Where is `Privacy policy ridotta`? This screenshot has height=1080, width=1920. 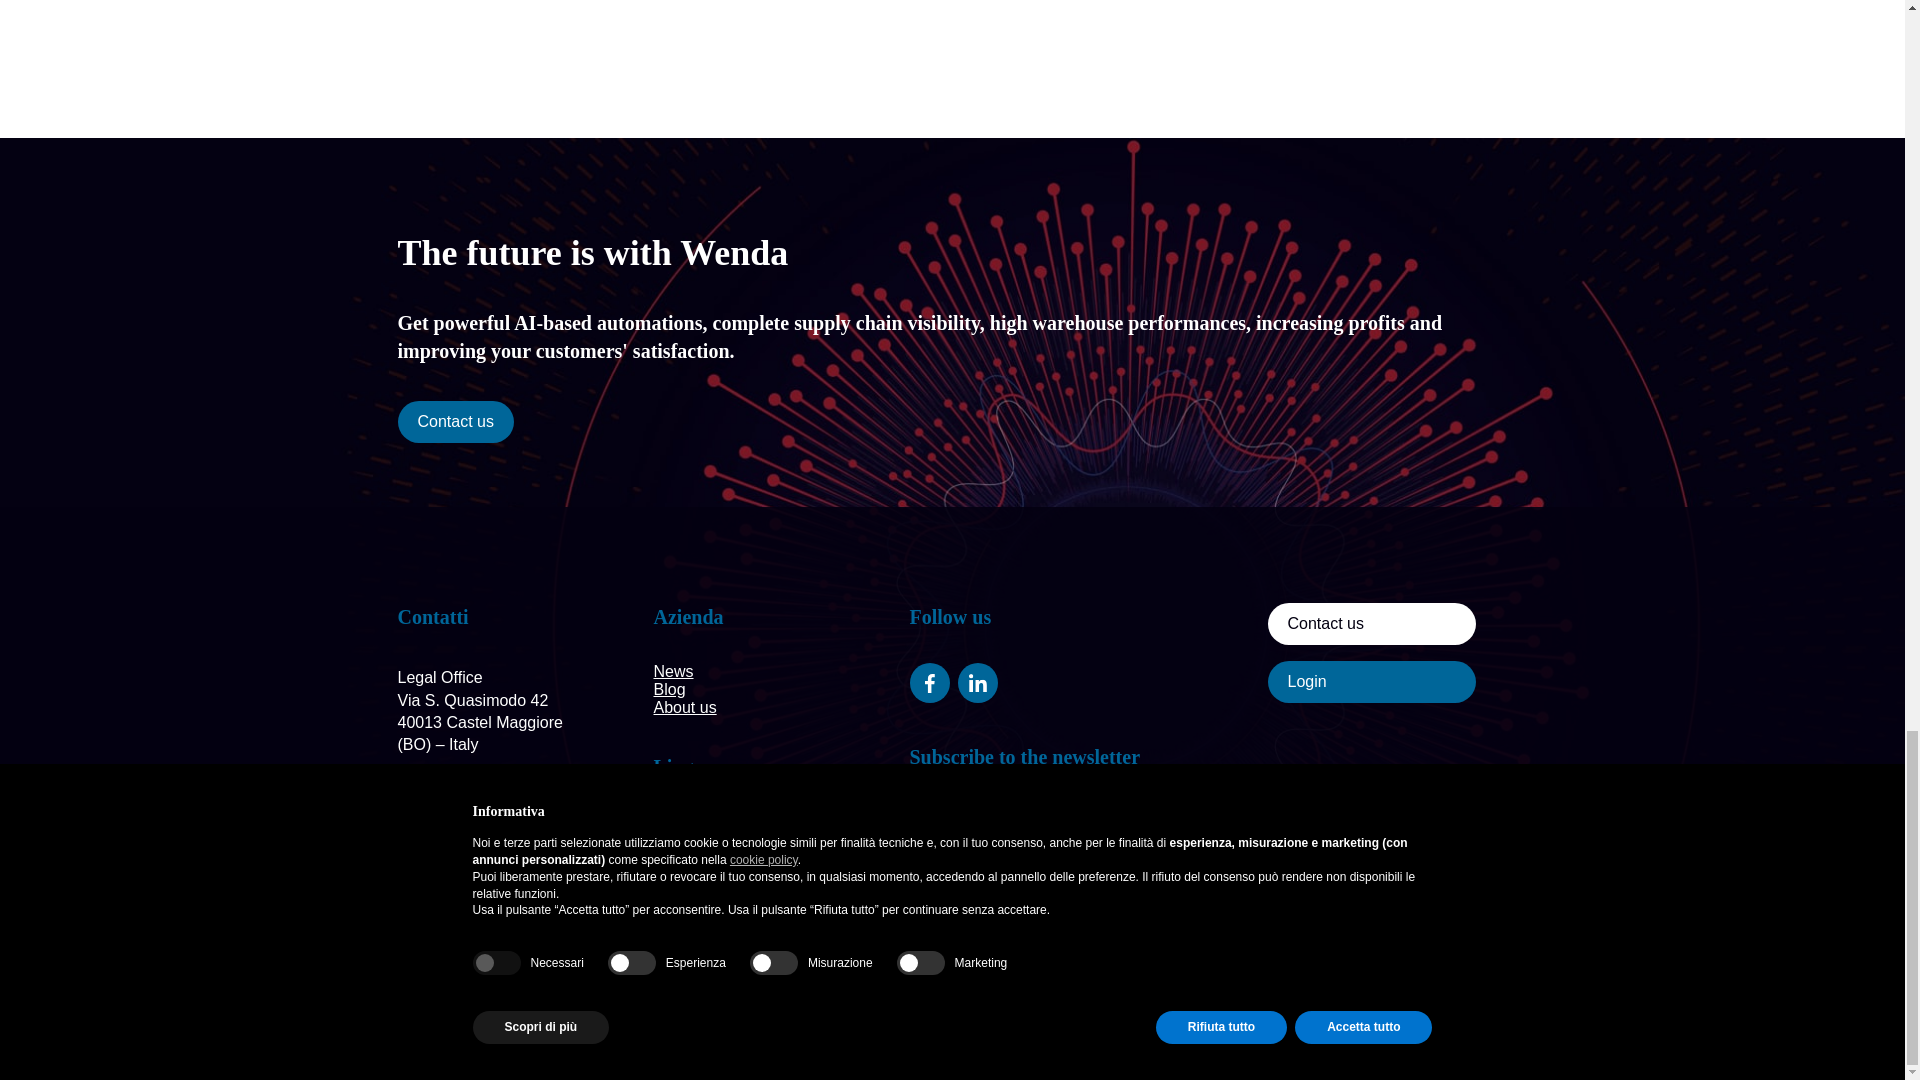
Privacy policy ridotta is located at coordinates (819, 1038).